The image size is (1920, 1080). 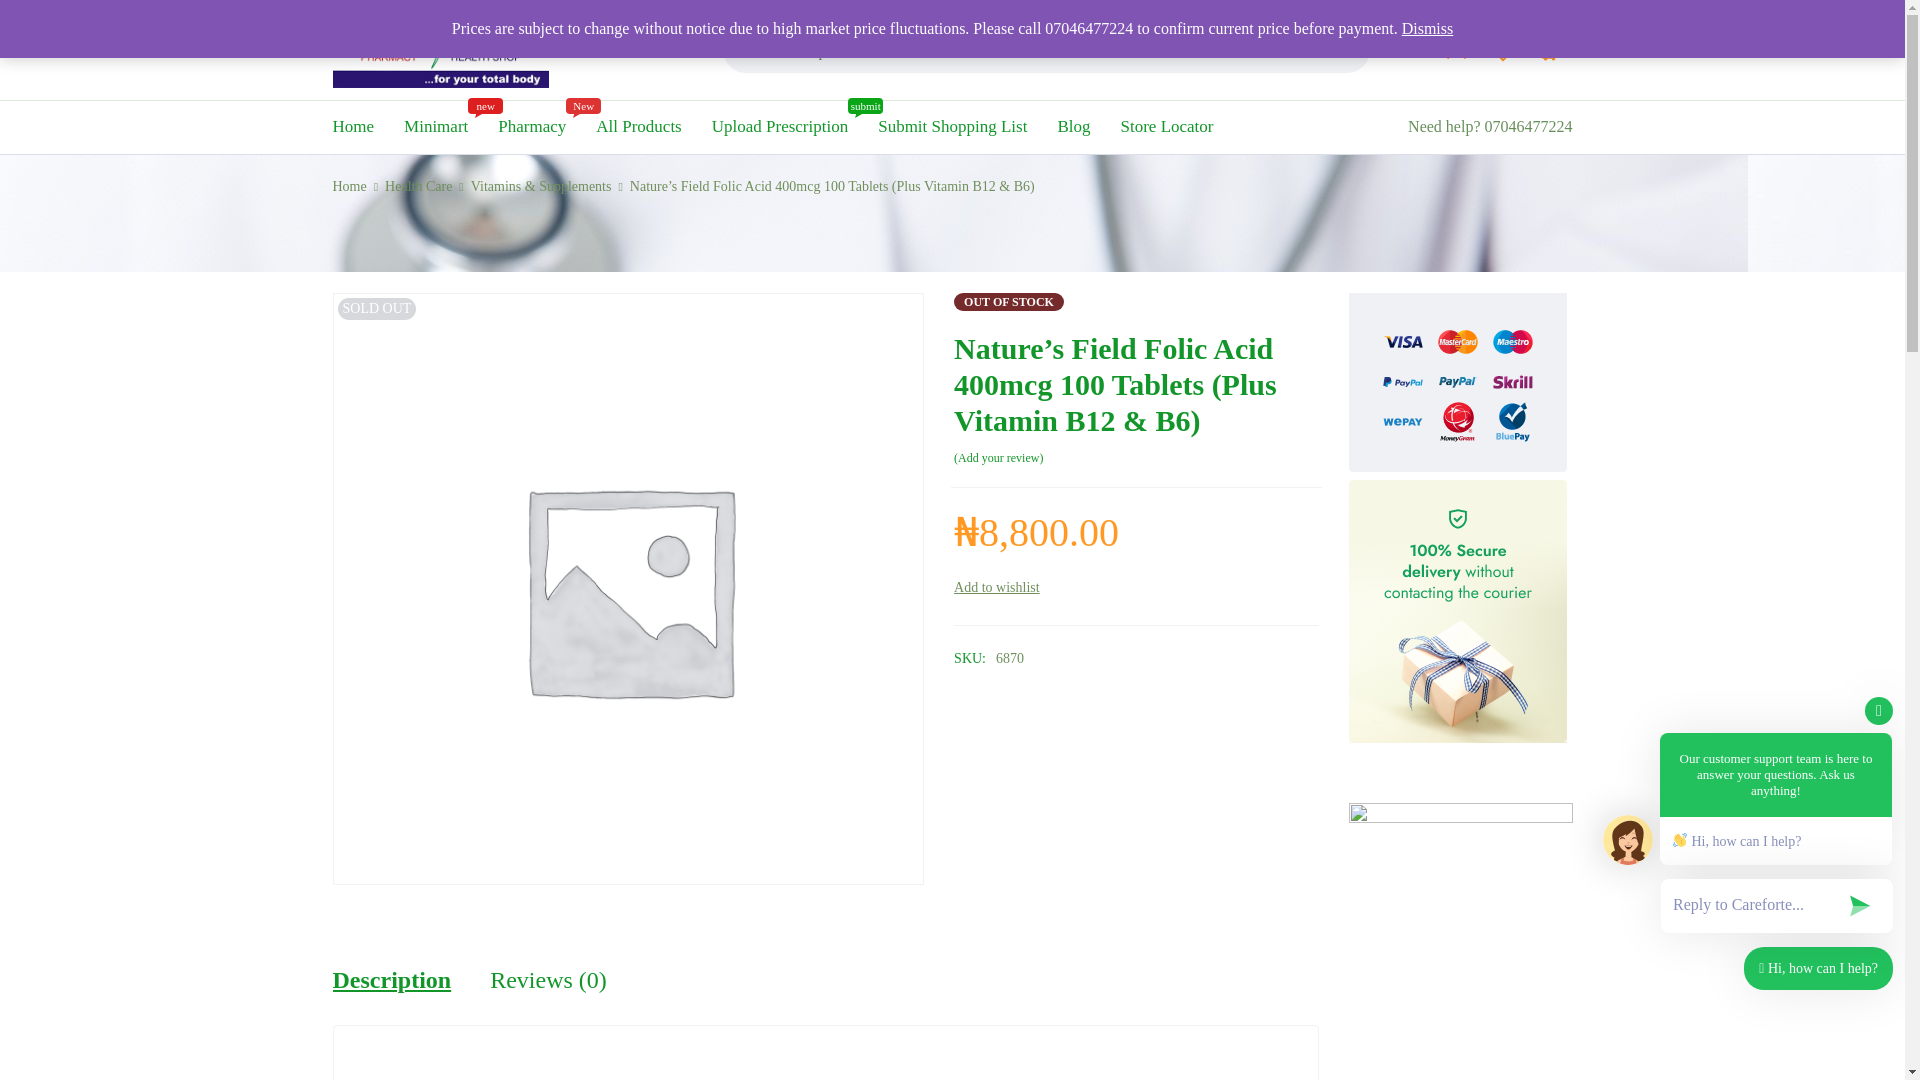 What do you see at coordinates (418, 186) in the screenshot?
I see `Store Locator` at bounding box center [418, 186].